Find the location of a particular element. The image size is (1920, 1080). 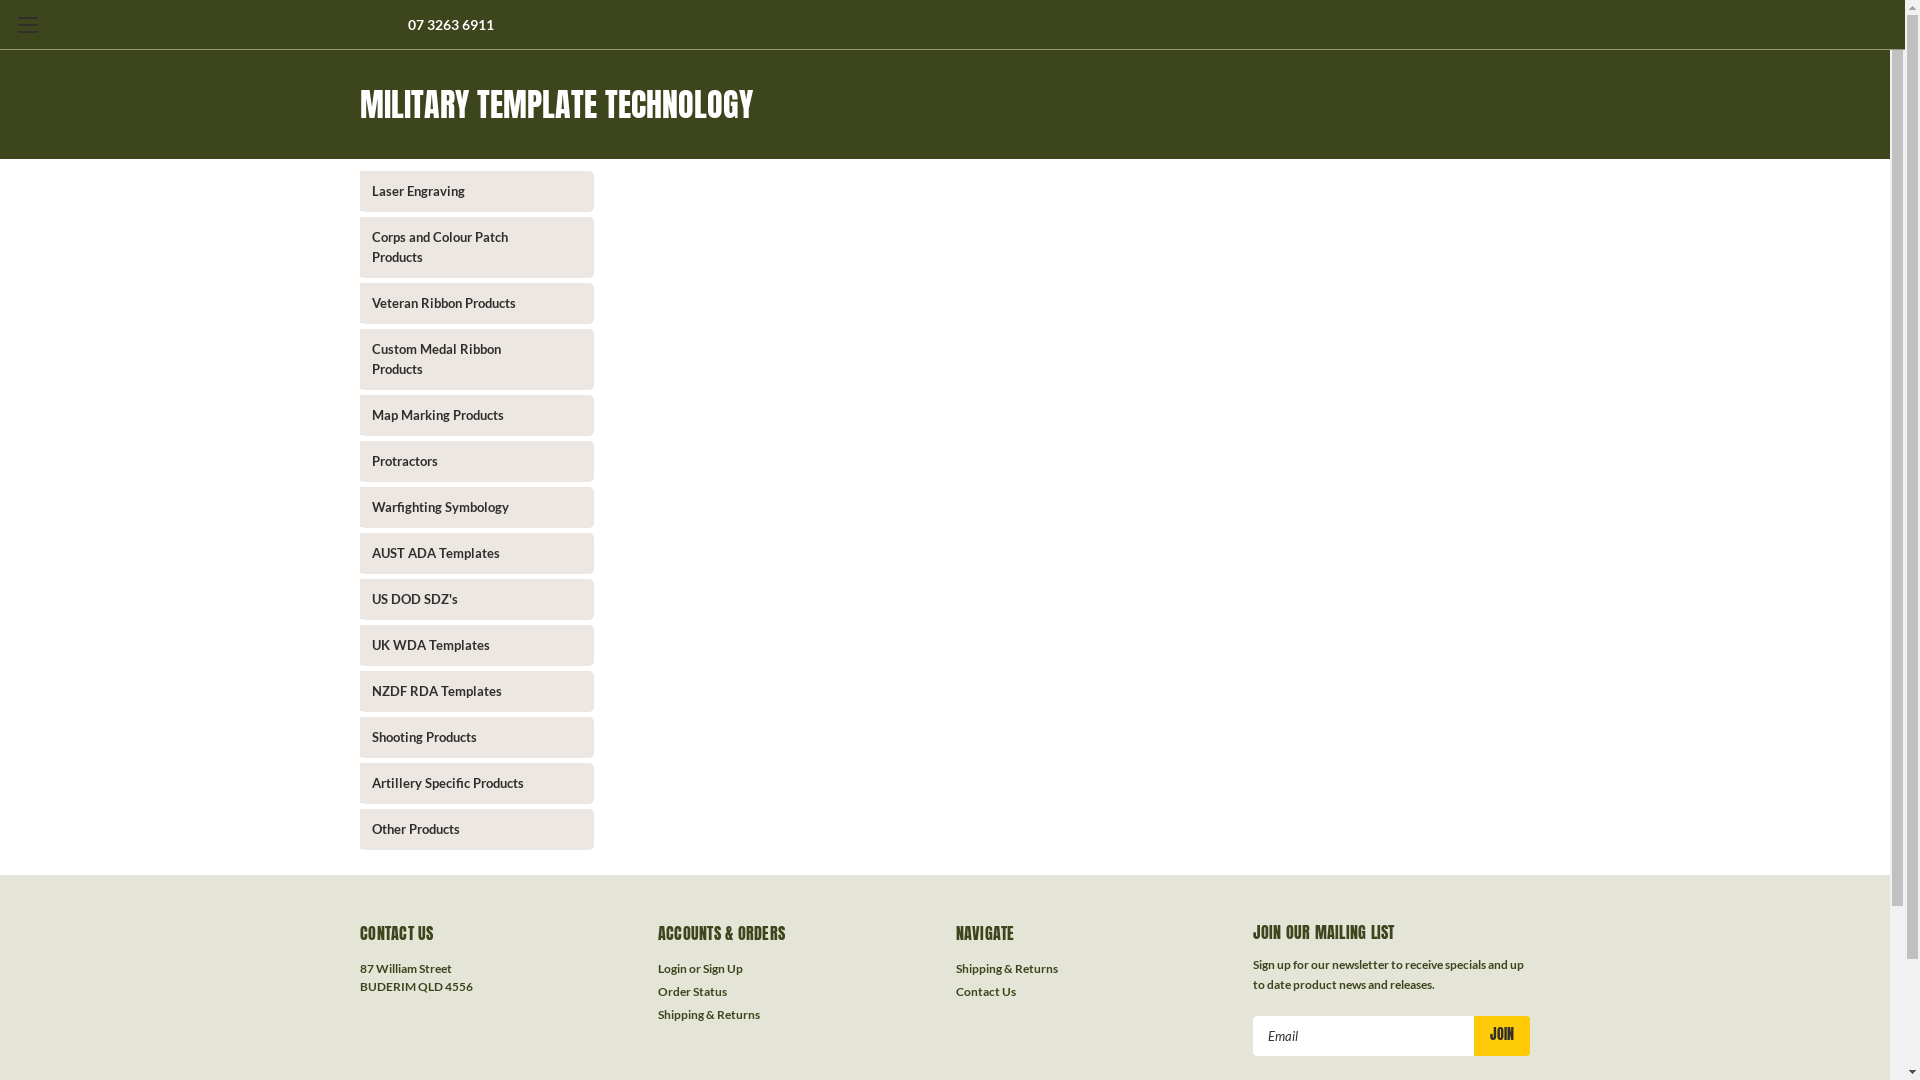

NZDF RDA Templates is located at coordinates (460, 691).